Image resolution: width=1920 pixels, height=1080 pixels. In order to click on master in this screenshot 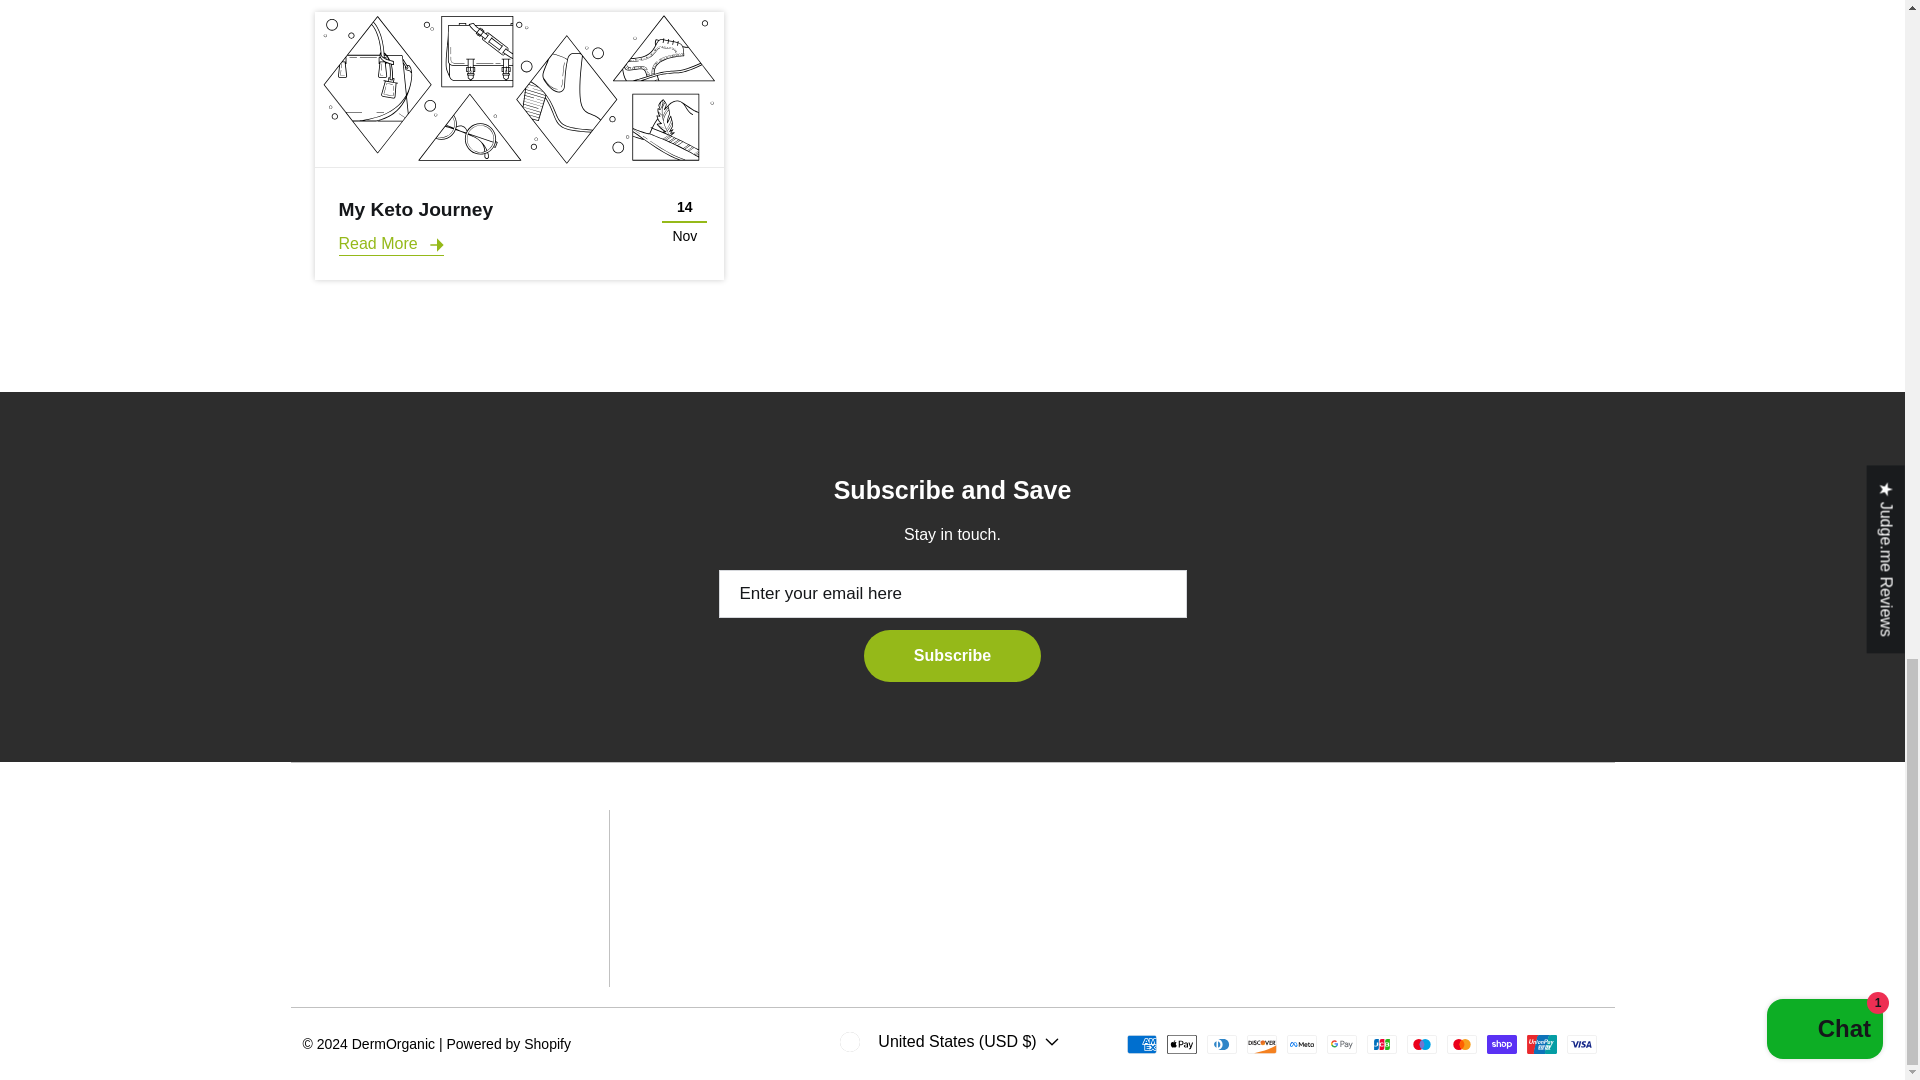, I will do `click(1462, 1044)`.